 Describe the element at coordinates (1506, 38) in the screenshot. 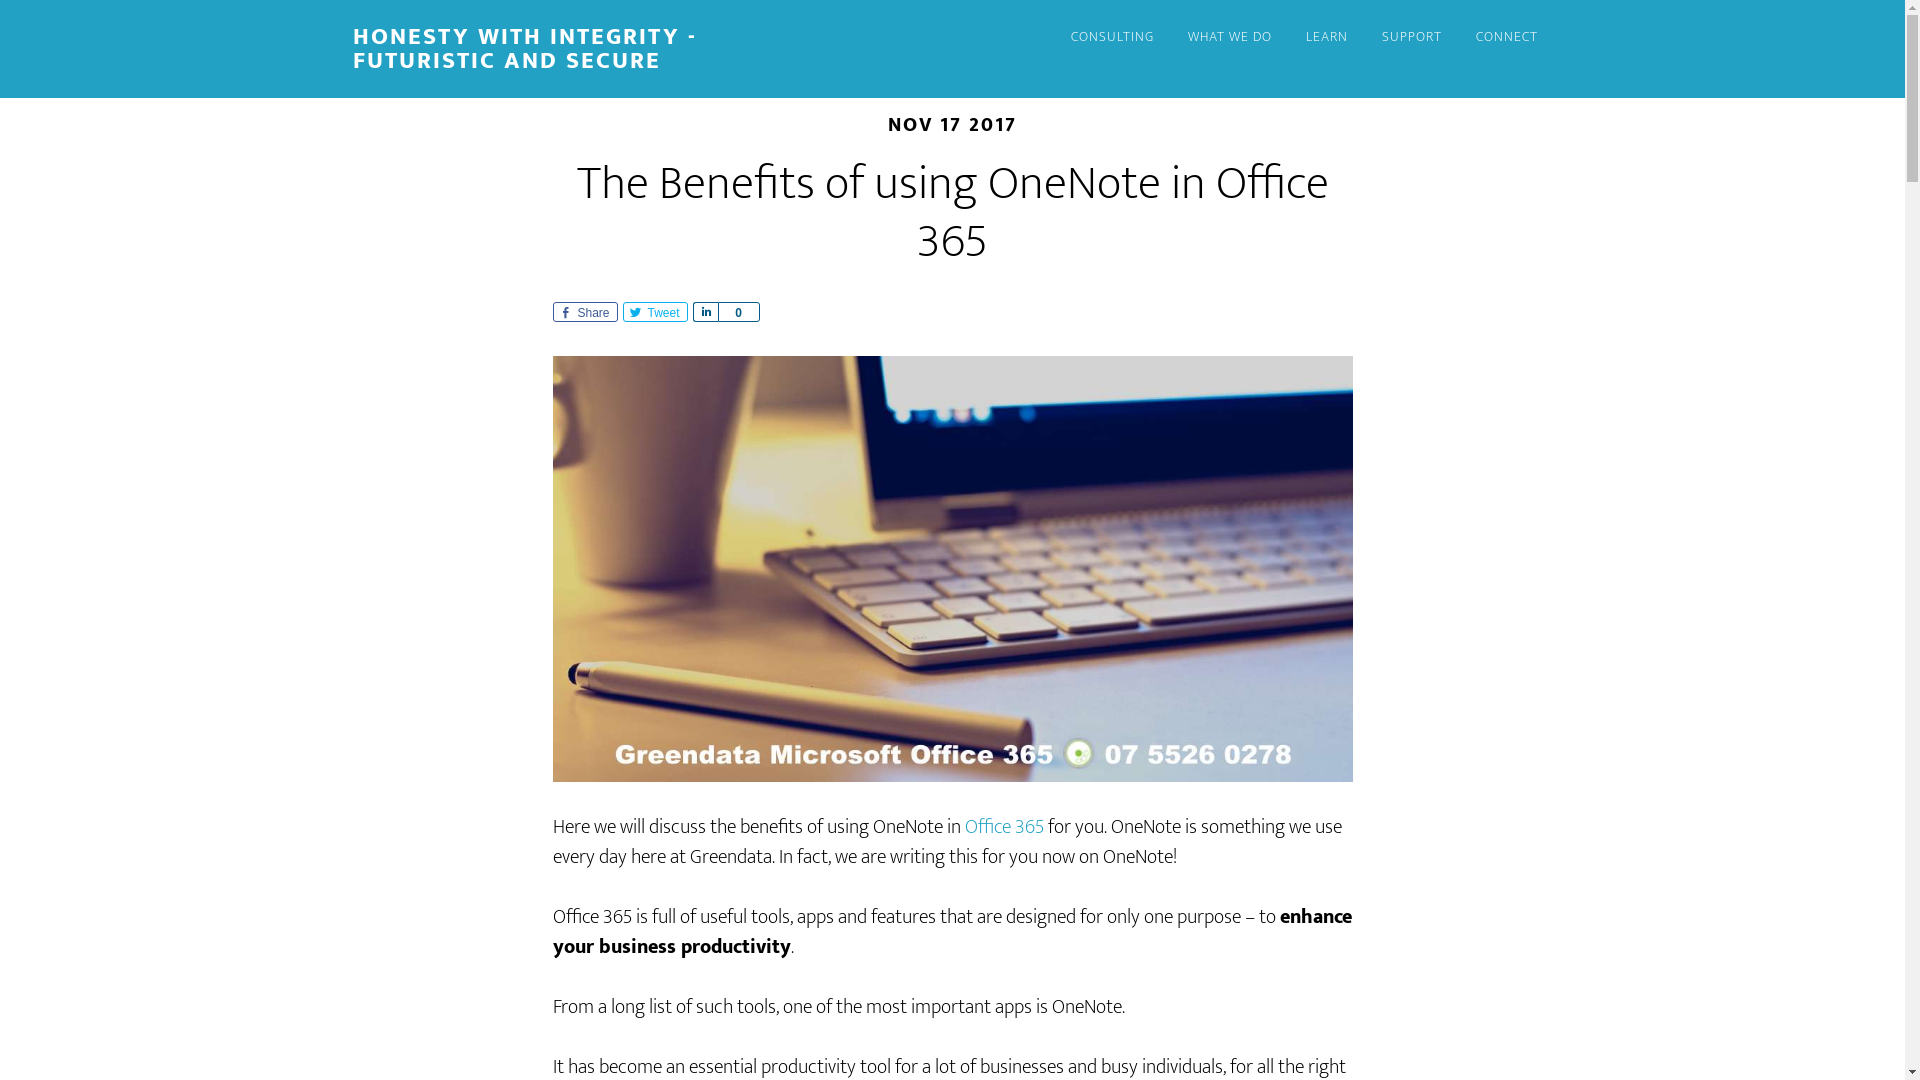

I see `CONNECT` at that location.